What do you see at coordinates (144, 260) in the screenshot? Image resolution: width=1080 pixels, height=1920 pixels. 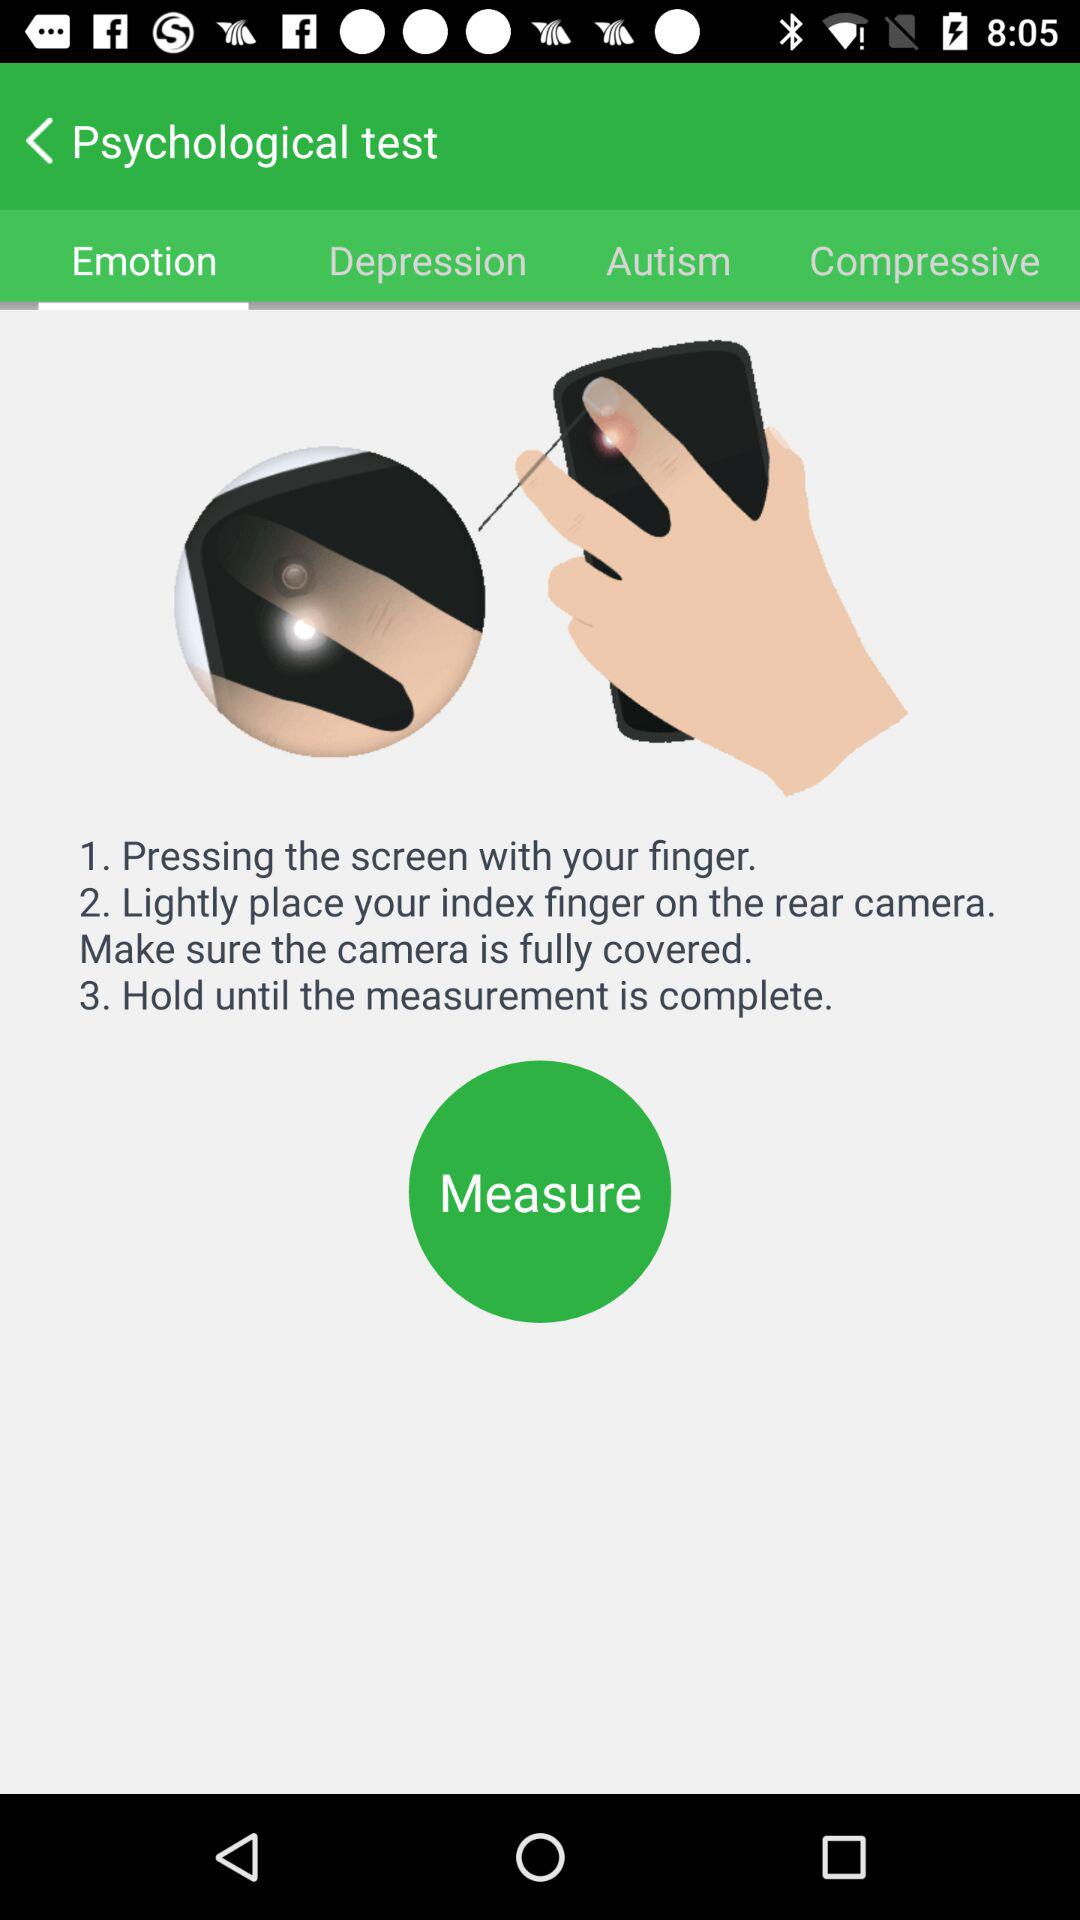 I see `press icon next to depression icon` at bounding box center [144, 260].